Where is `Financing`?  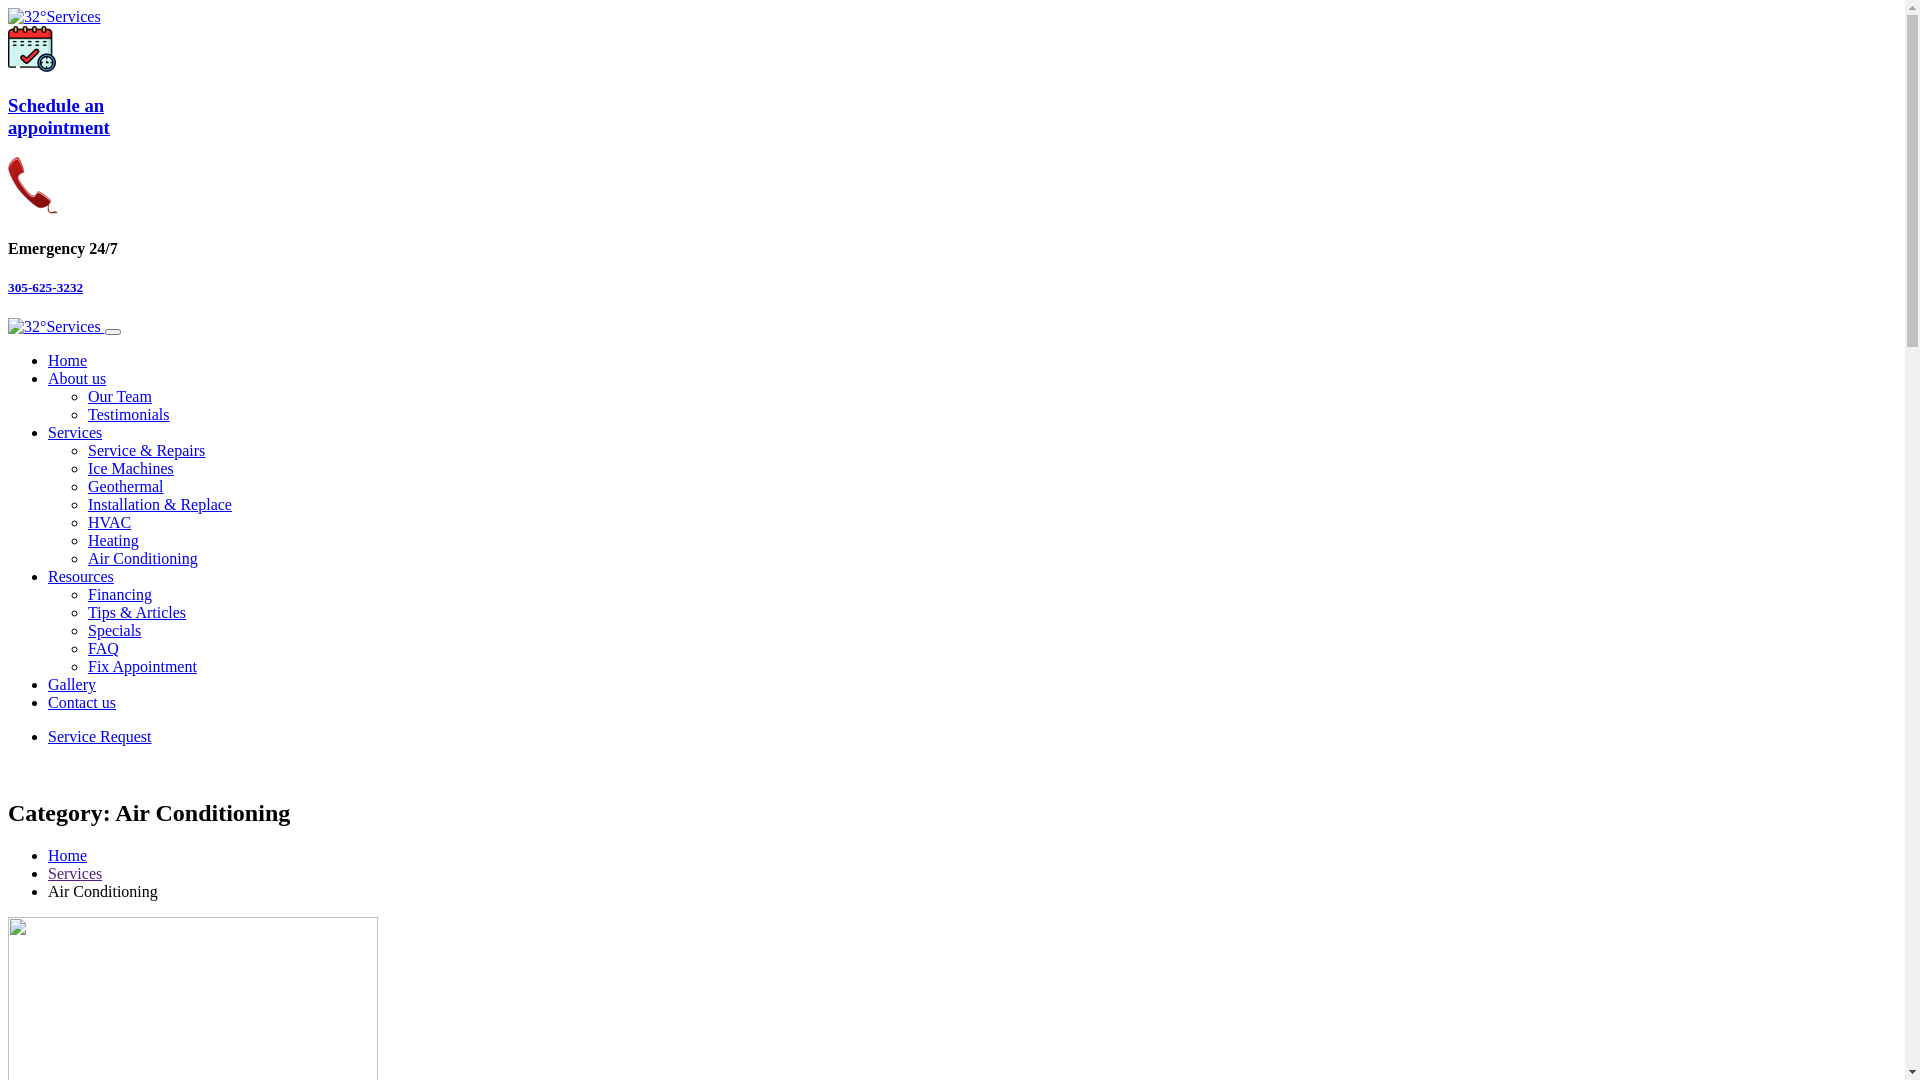
Financing is located at coordinates (120, 594).